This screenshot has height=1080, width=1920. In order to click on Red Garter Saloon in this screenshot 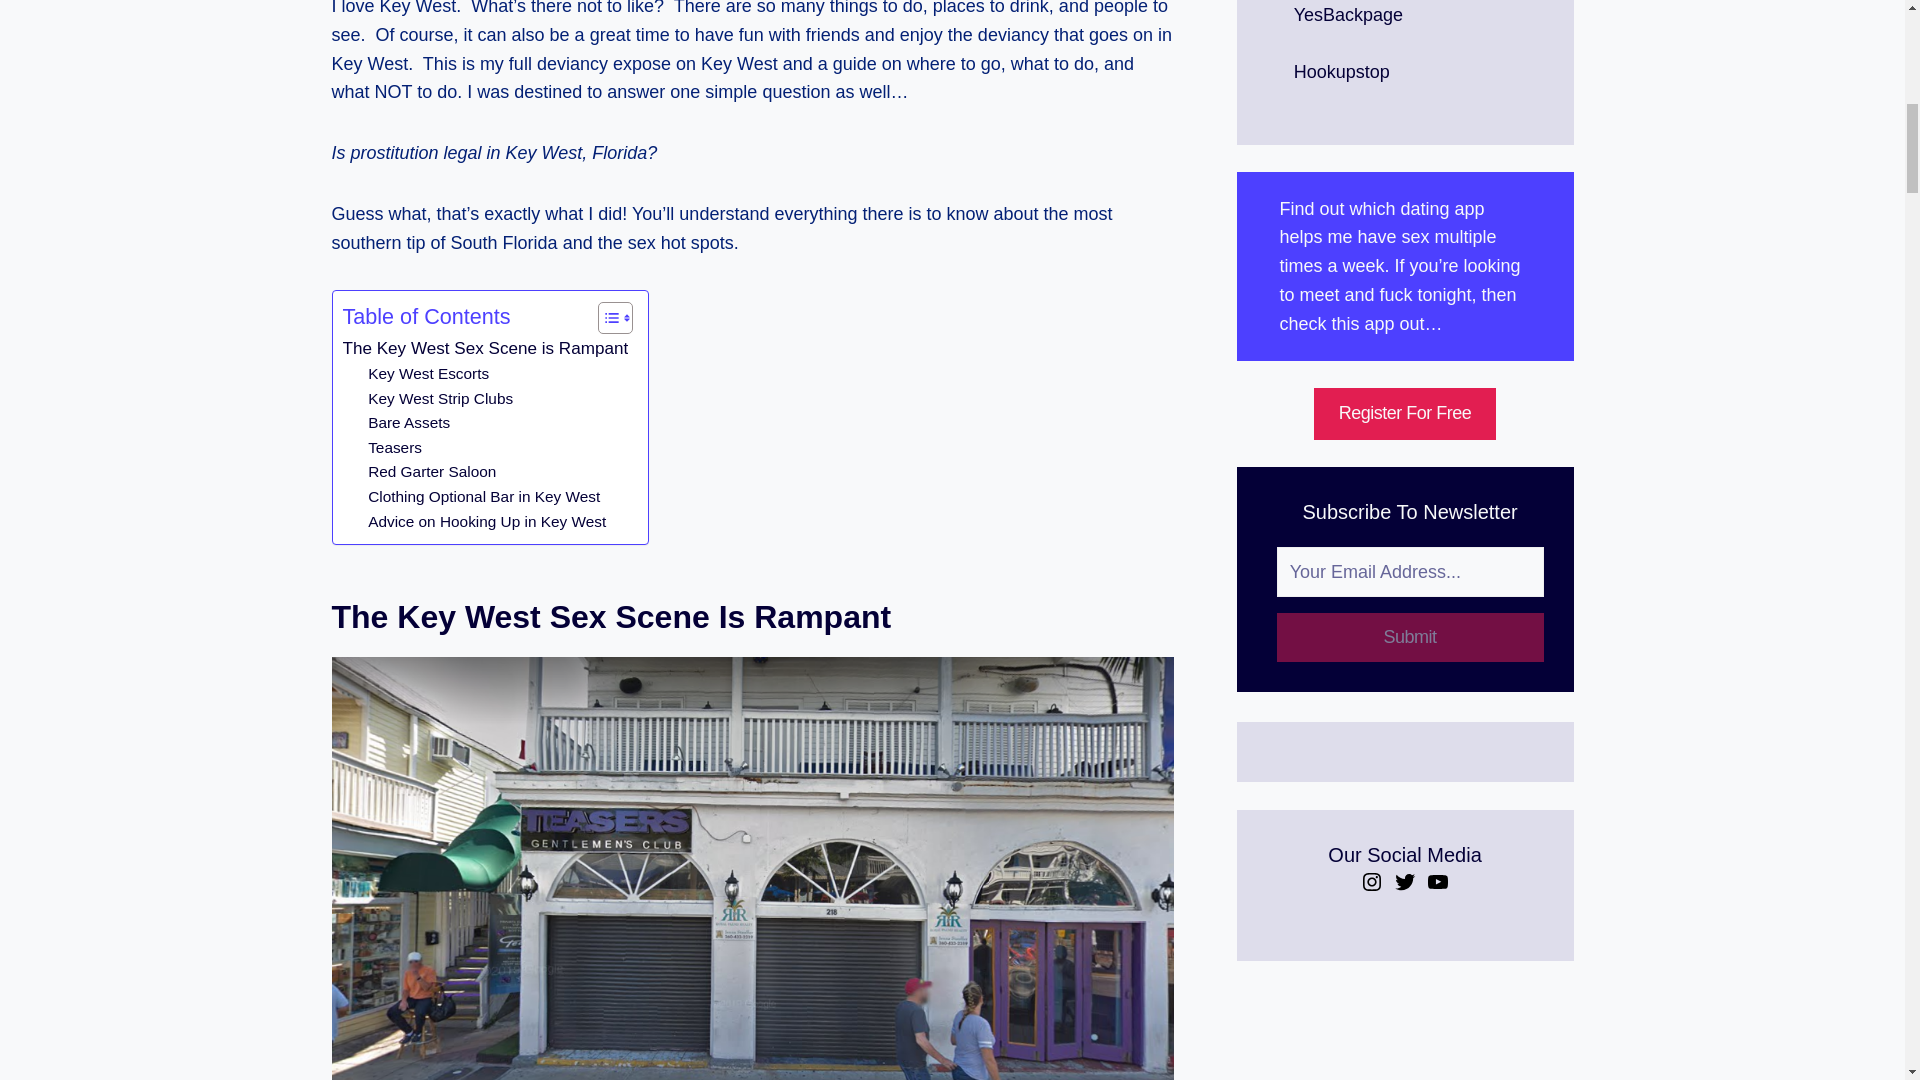, I will do `click(432, 472)`.